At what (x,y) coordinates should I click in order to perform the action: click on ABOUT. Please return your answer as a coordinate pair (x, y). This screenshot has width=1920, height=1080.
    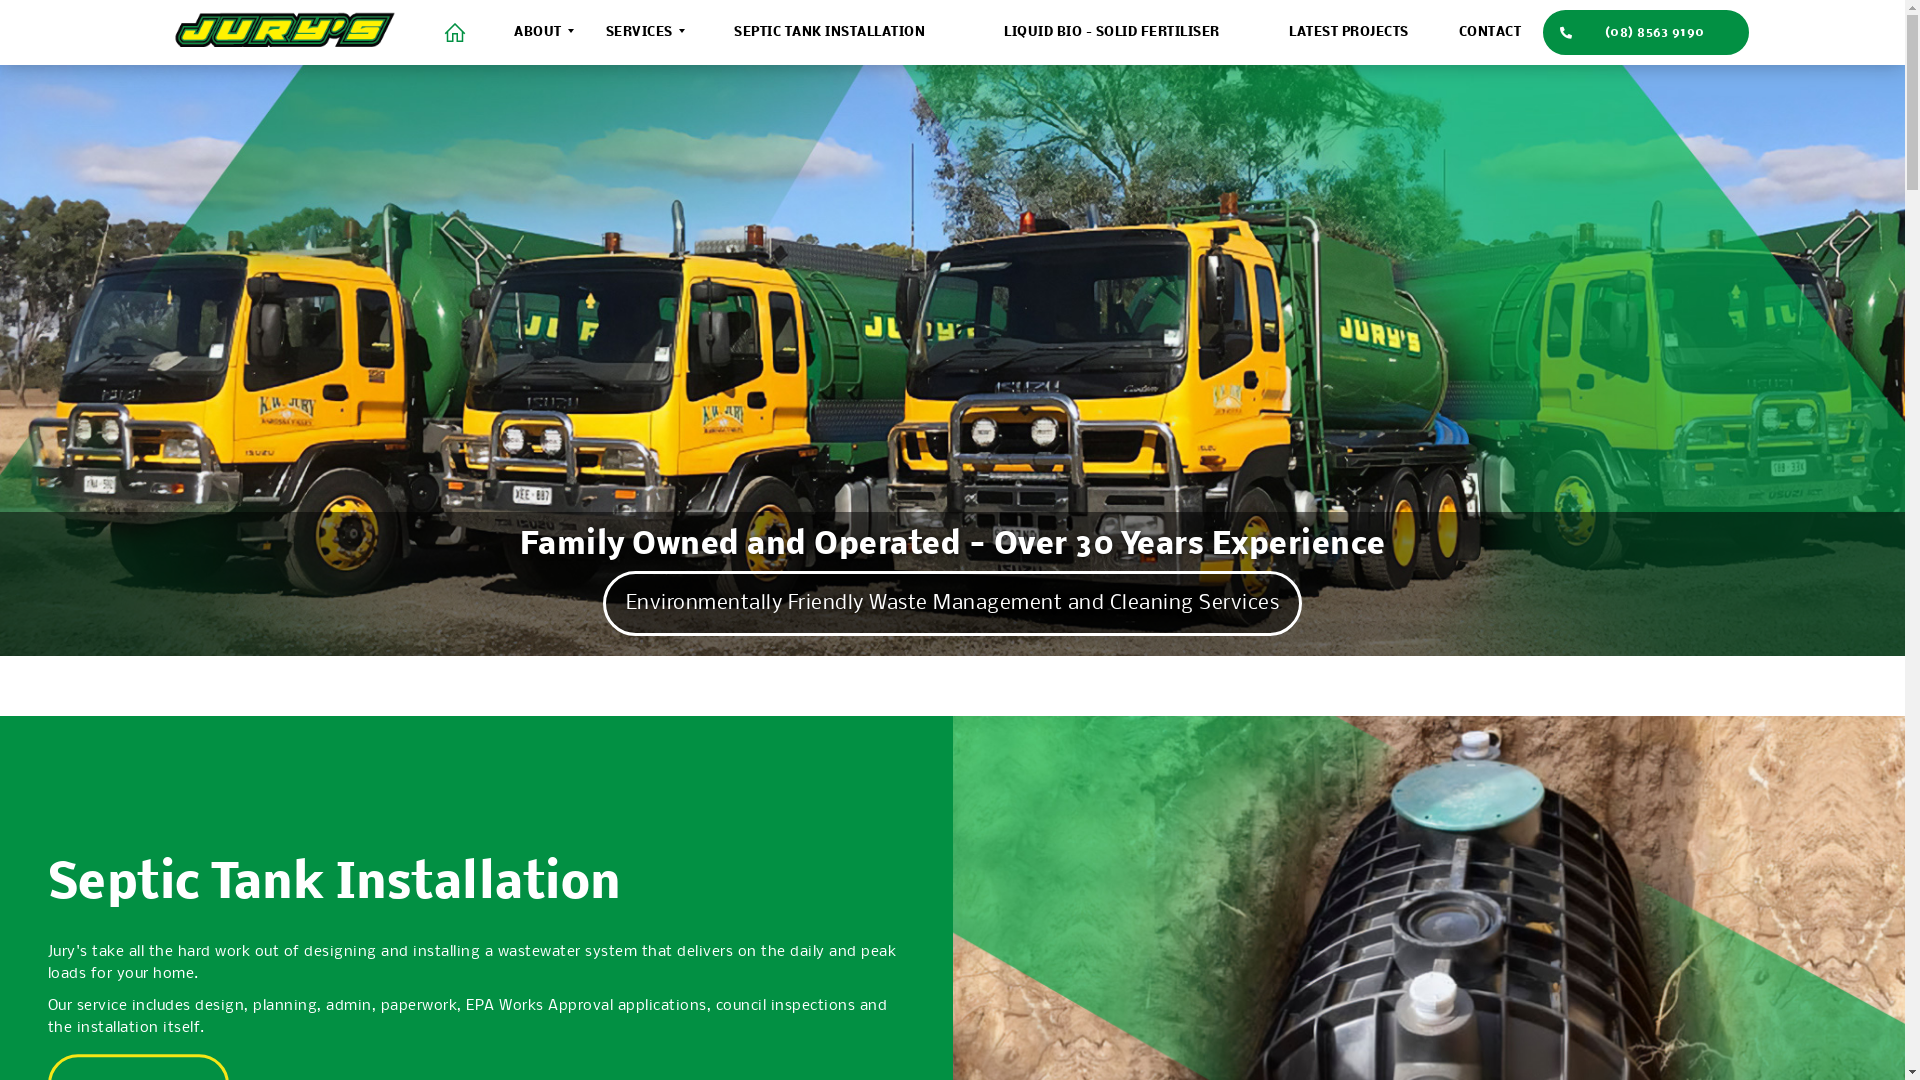
    Looking at the image, I should click on (539, 32).